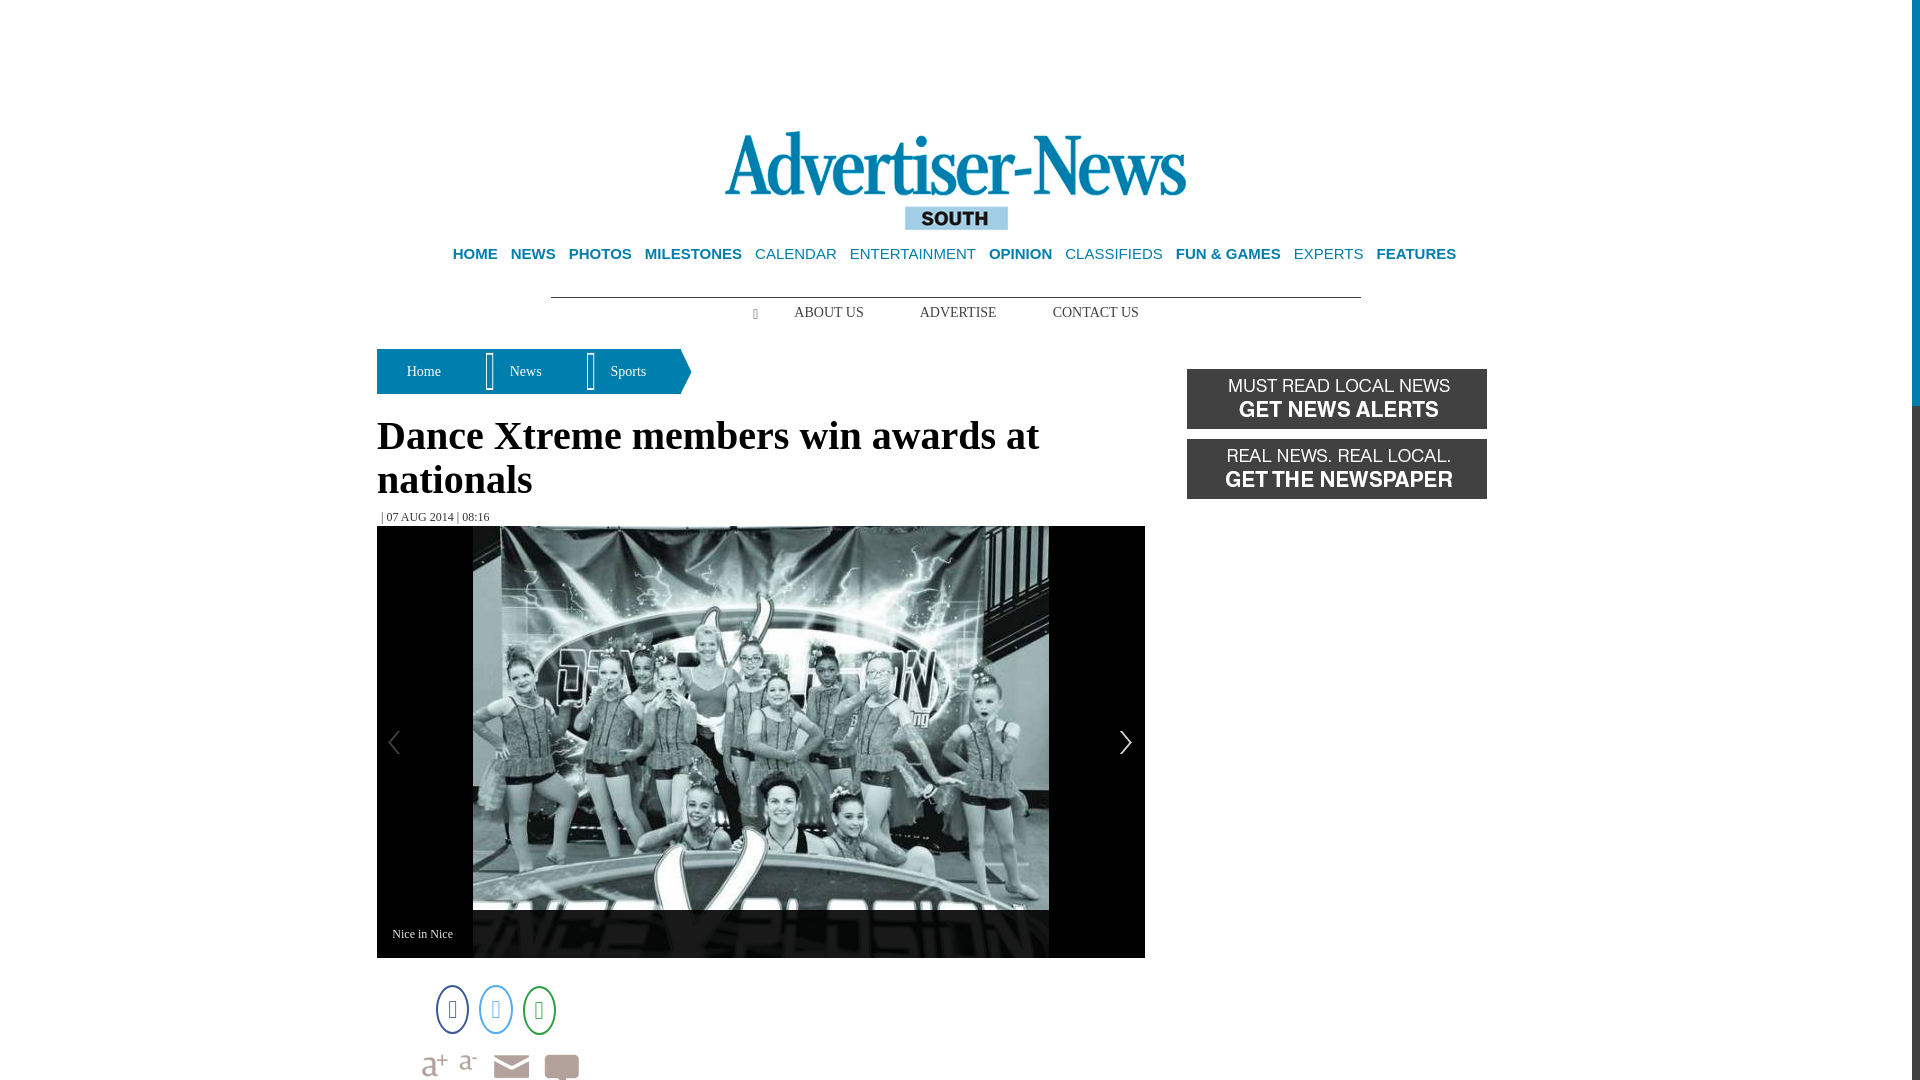 The image size is (1920, 1080). I want to click on CLASSIFIEDS, so click(1114, 254).